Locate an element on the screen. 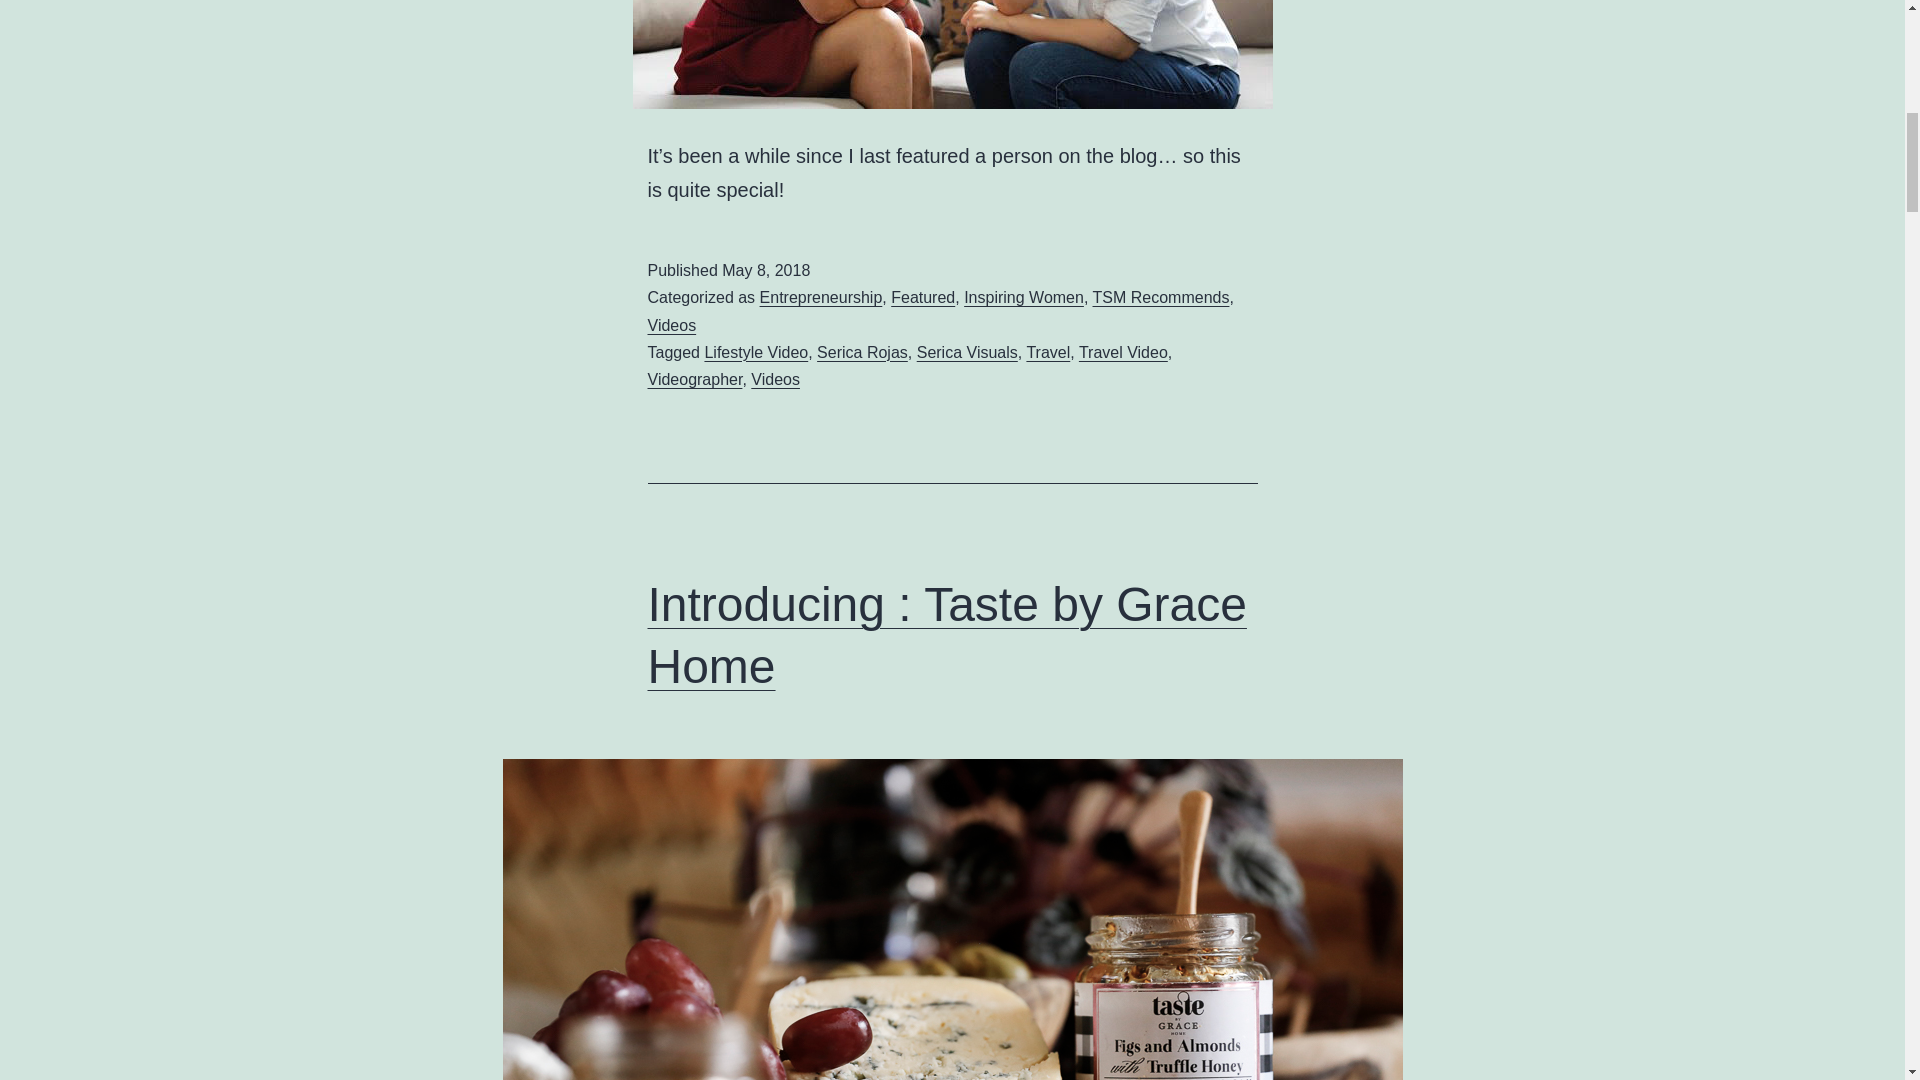 This screenshot has width=1920, height=1080. TSM Recommends is located at coordinates (1161, 297).